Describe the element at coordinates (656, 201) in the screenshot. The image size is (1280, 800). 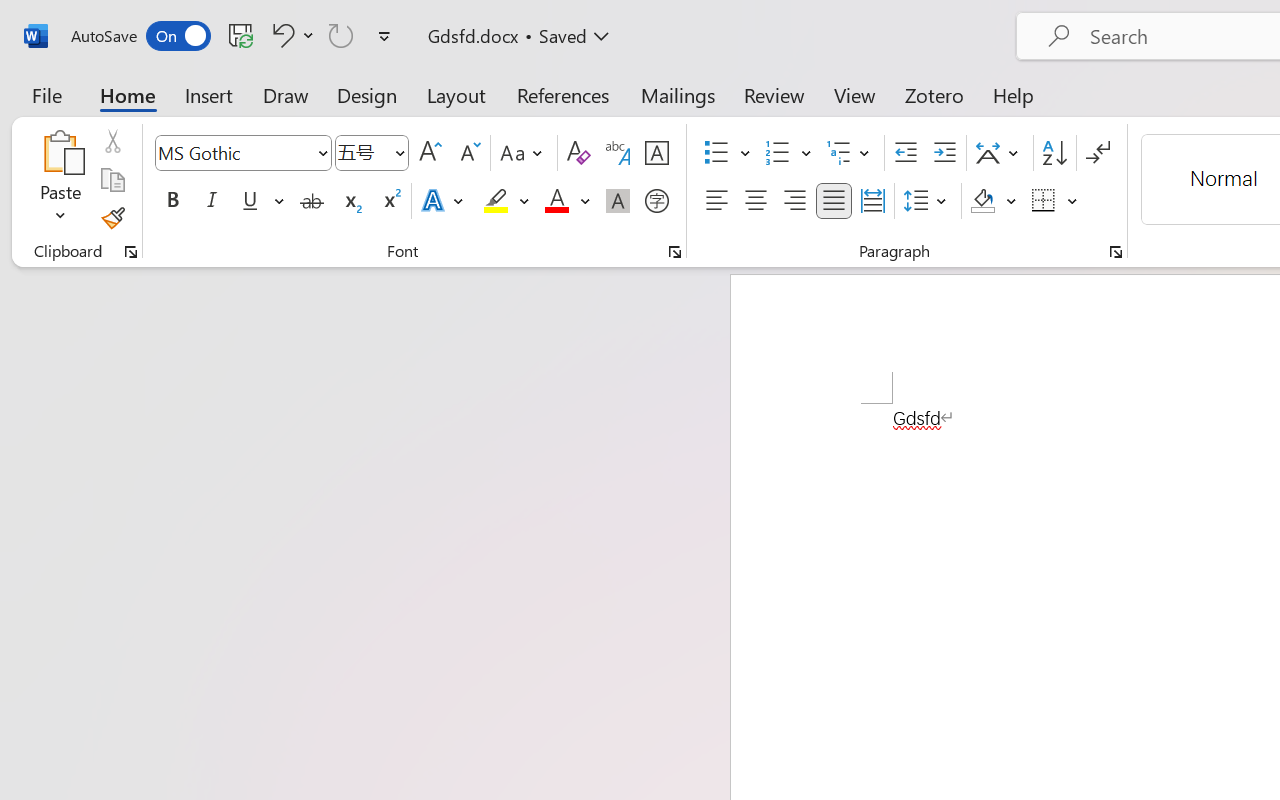
I see `Enclose Characters...` at that location.